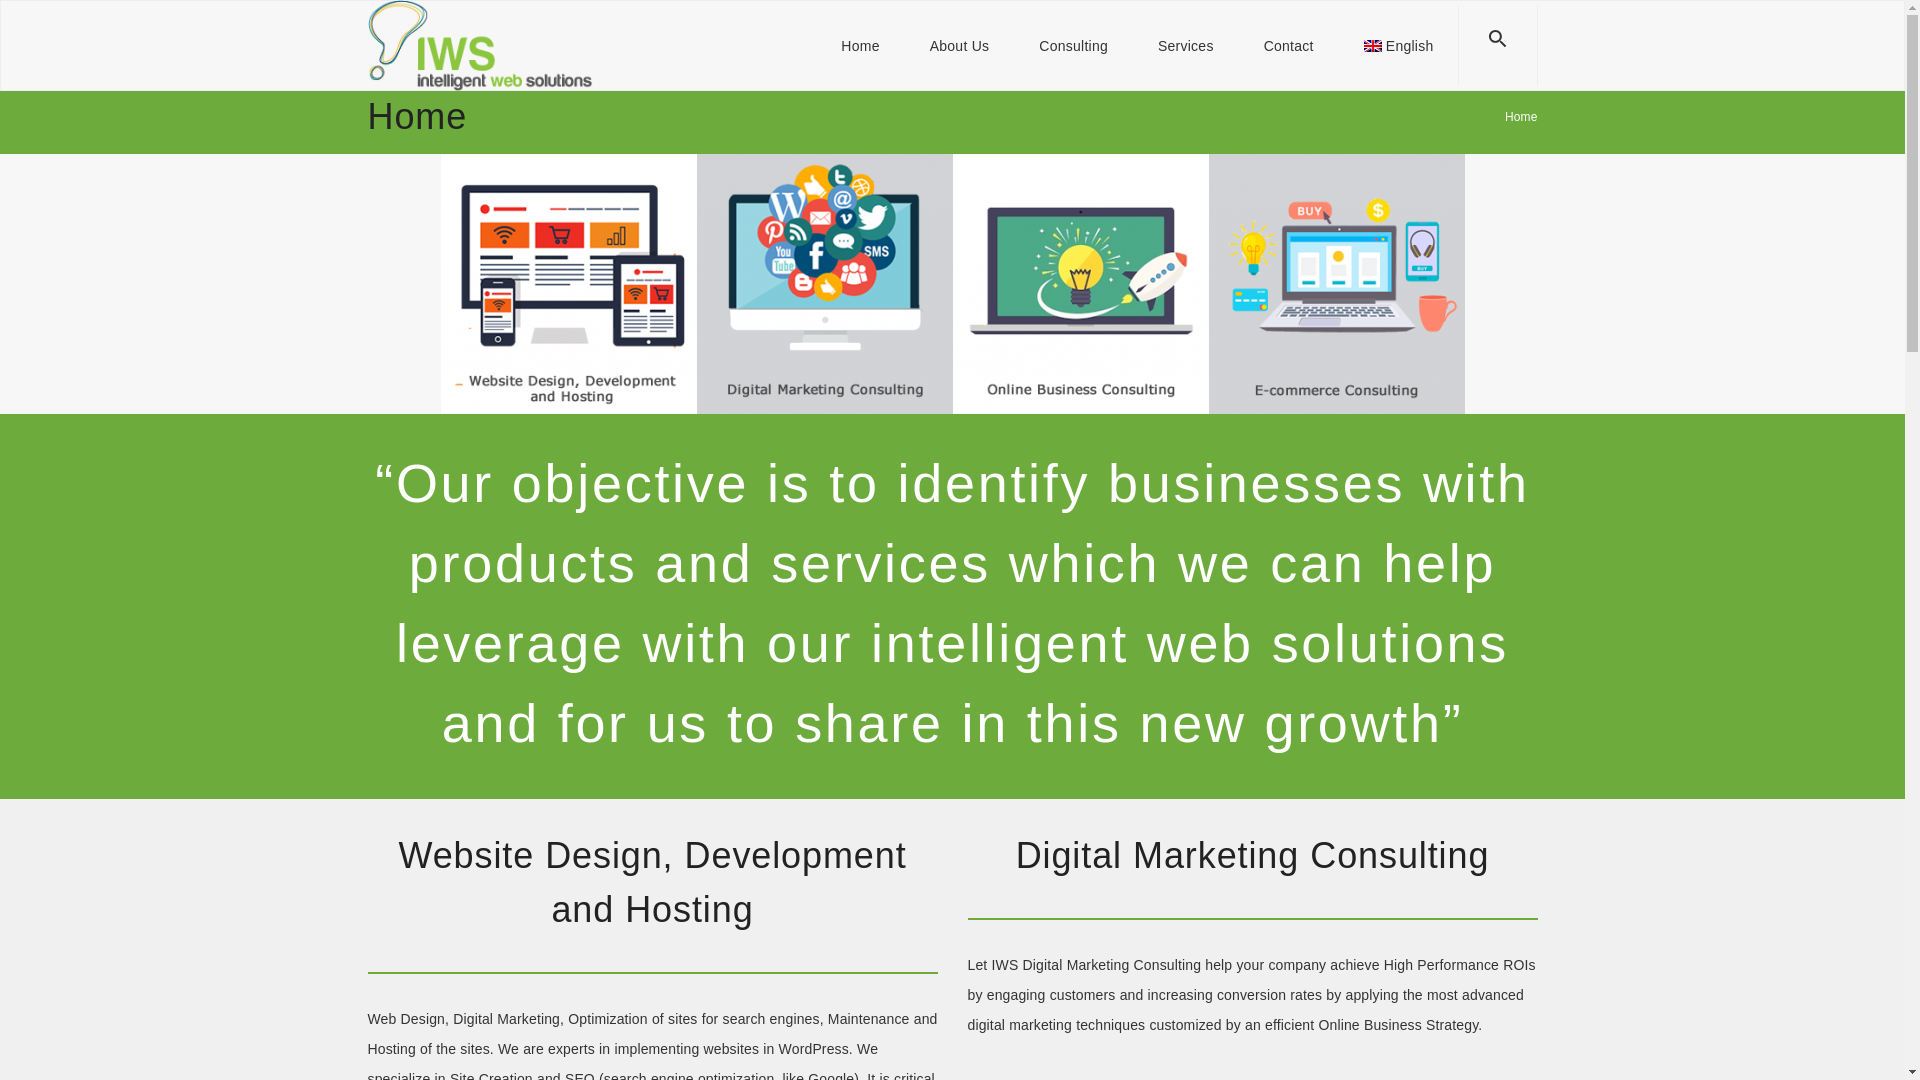 Image resolution: width=1920 pixels, height=1080 pixels. What do you see at coordinates (1386, 46) in the screenshot?
I see `English` at bounding box center [1386, 46].